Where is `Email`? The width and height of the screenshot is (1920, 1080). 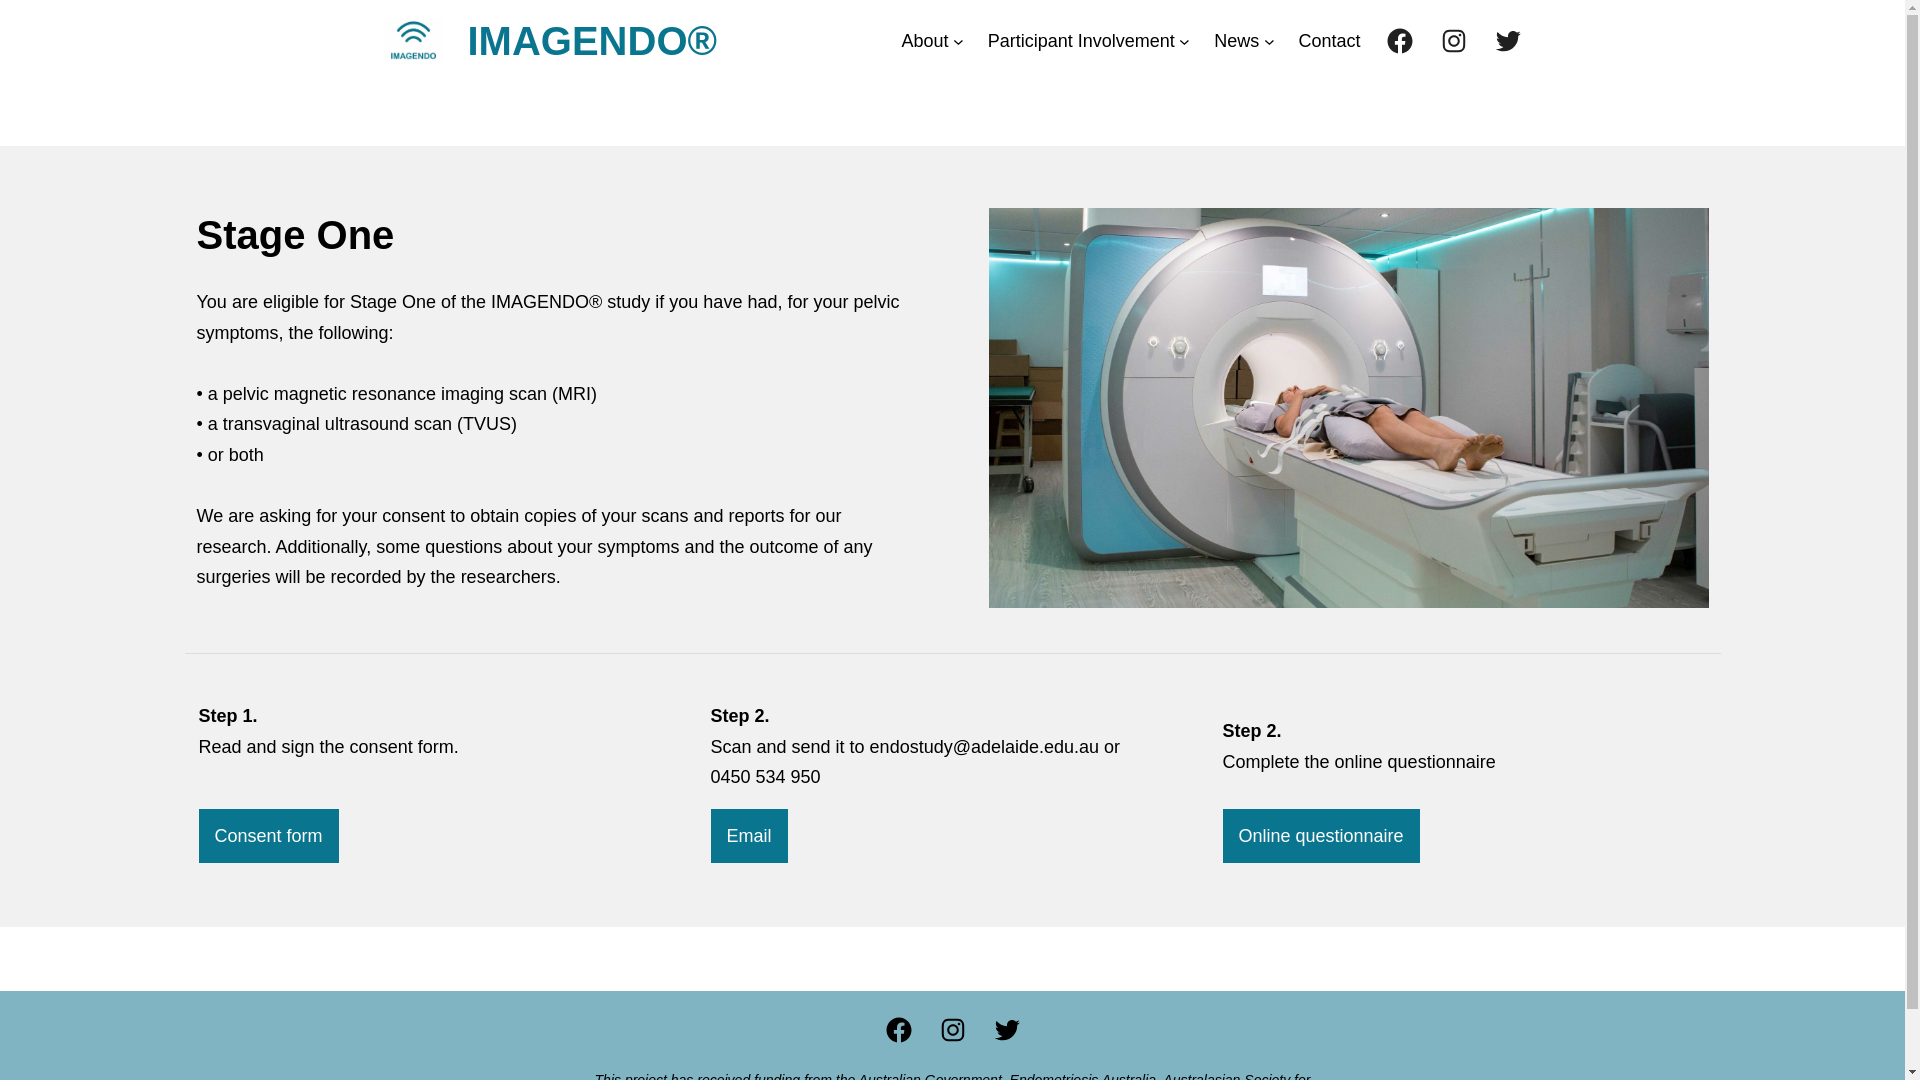
Email is located at coordinates (748, 836).